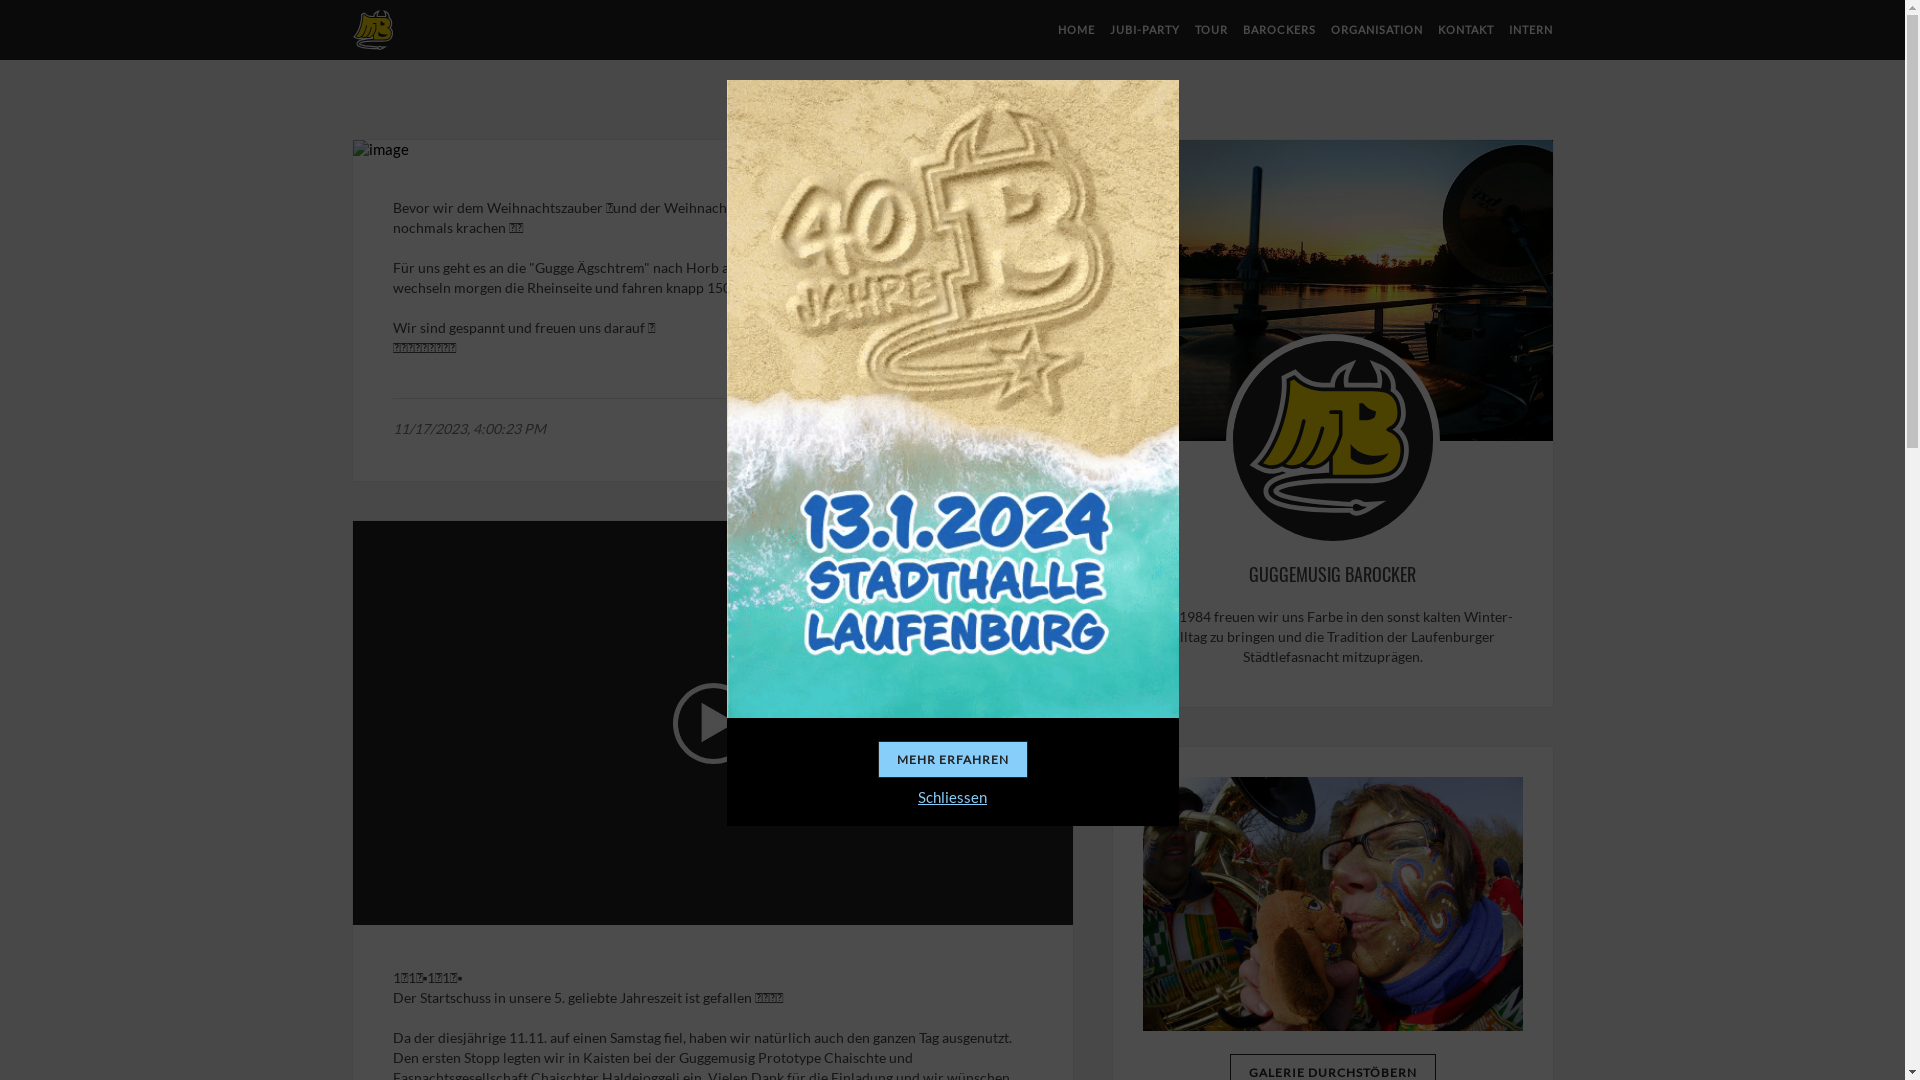  Describe the element at coordinates (1076, 30) in the screenshot. I see `HOME` at that location.